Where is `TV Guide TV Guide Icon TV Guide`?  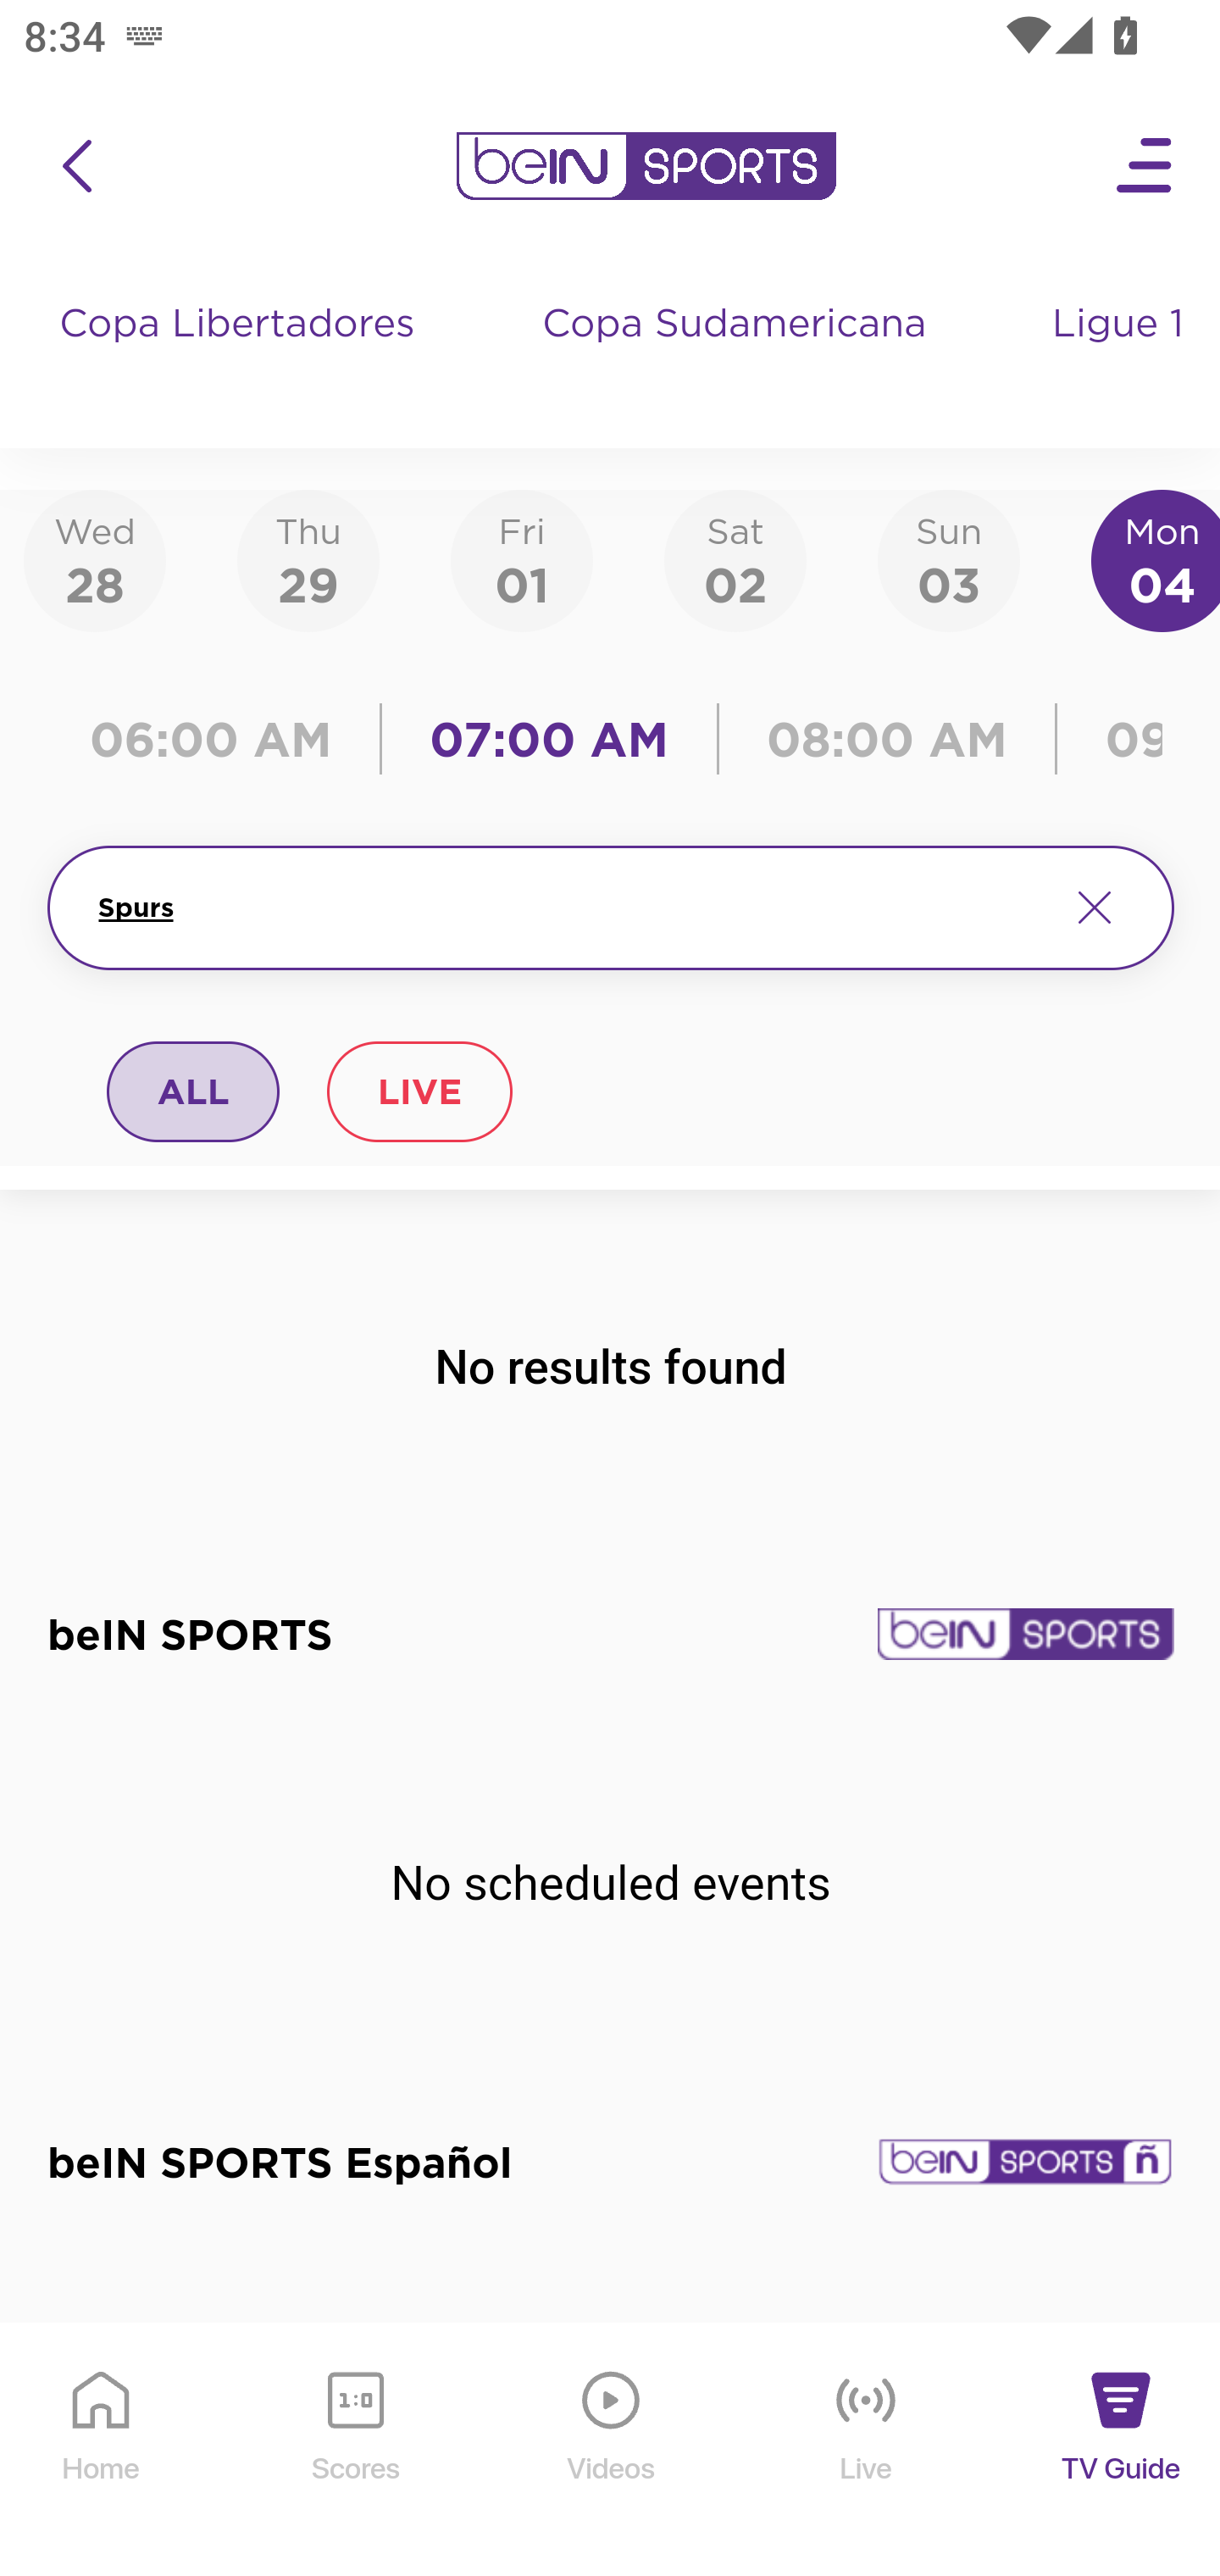 TV Guide TV Guide Icon TV Guide is located at coordinates (1122, 2451).